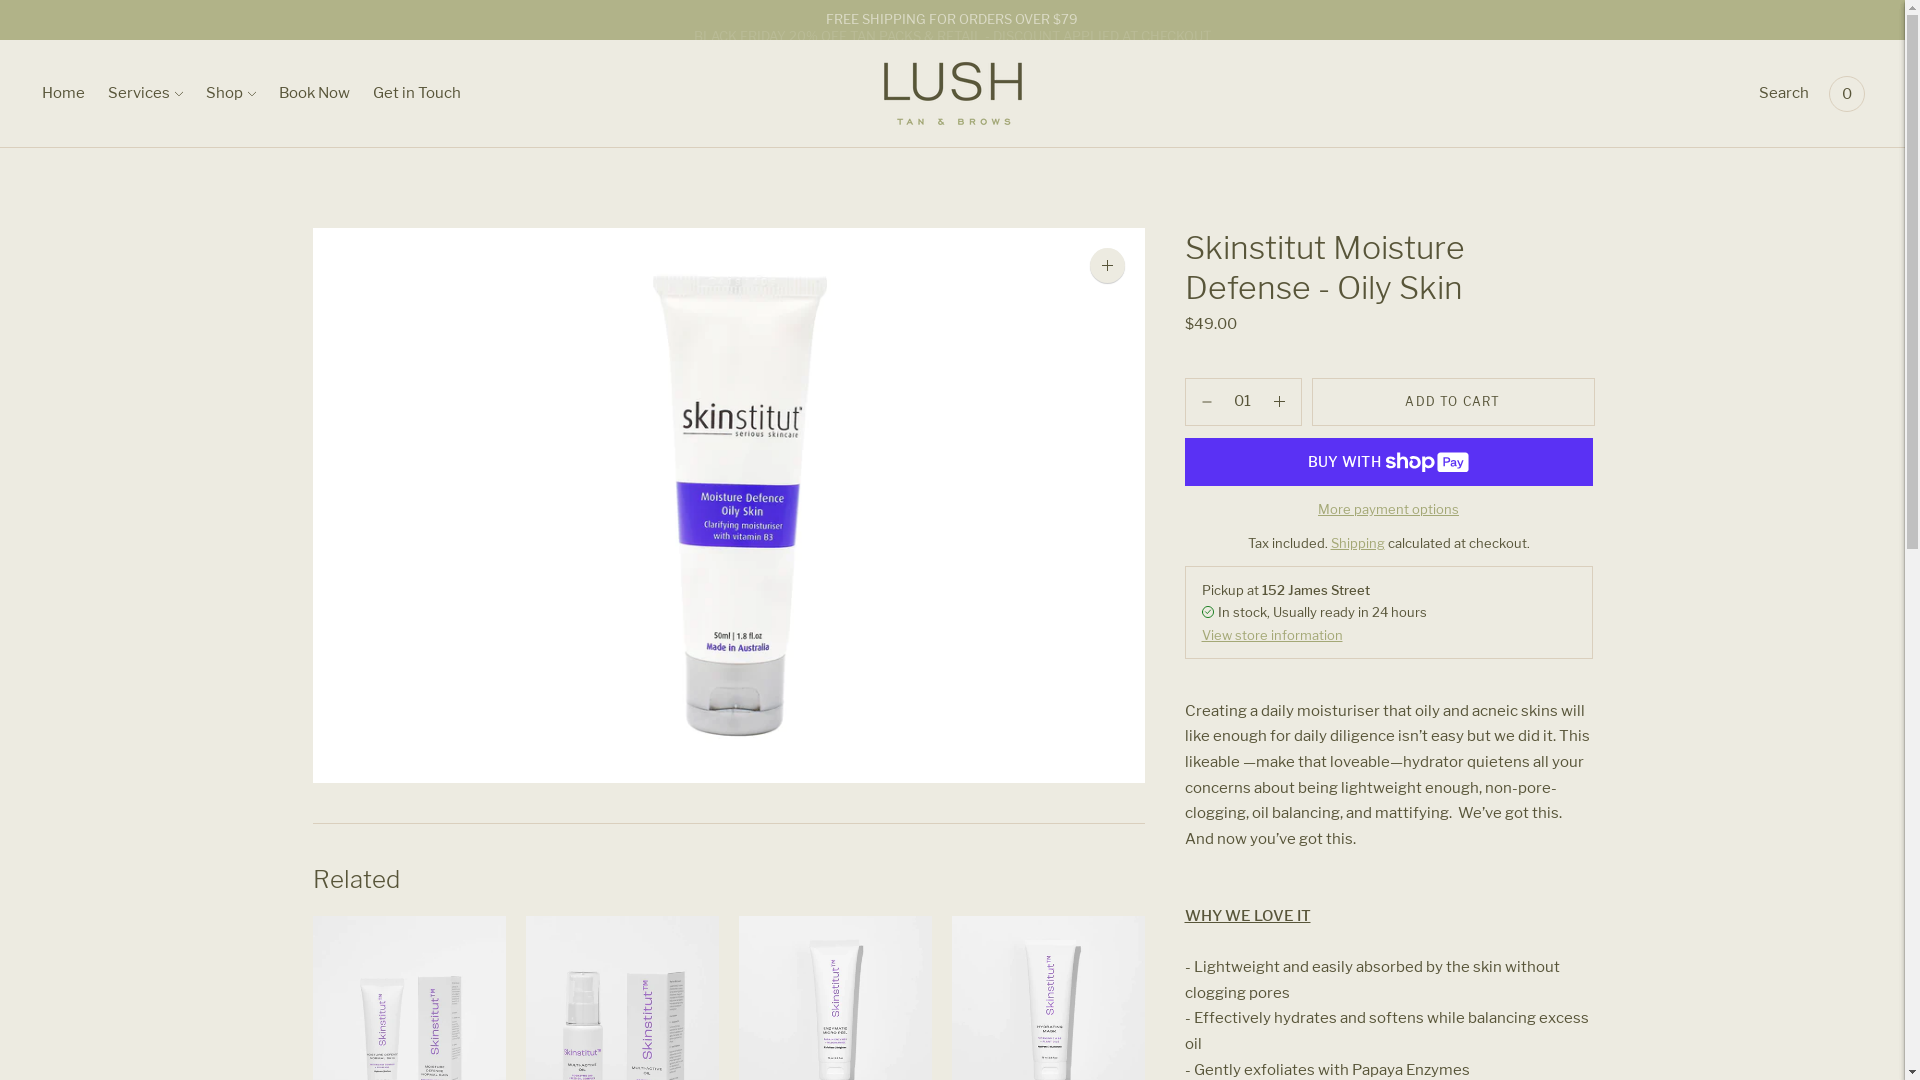 The width and height of the screenshot is (1920, 1080). Describe the element at coordinates (1272, 635) in the screenshot. I see `View store information` at that location.